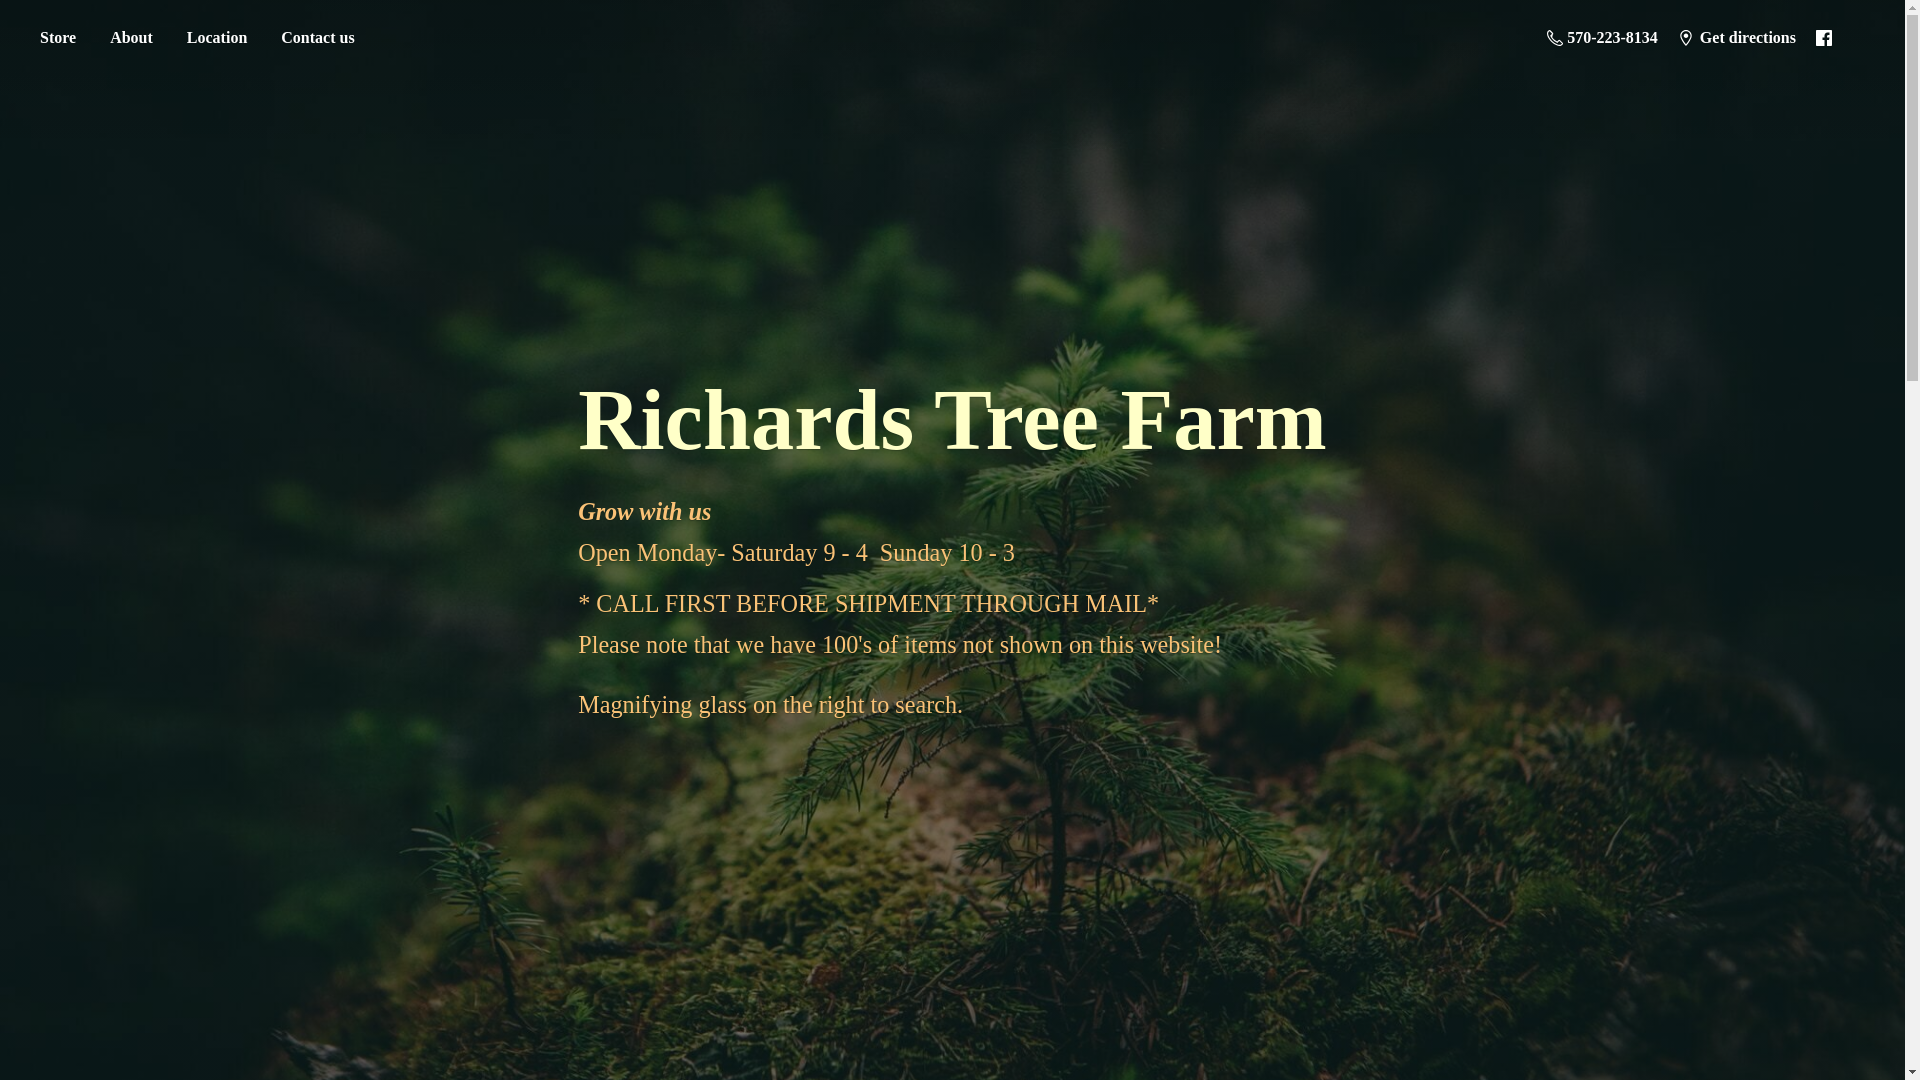 This screenshot has height=1080, width=1920. Describe the element at coordinates (57, 38) in the screenshot. I see `Store` at that location.